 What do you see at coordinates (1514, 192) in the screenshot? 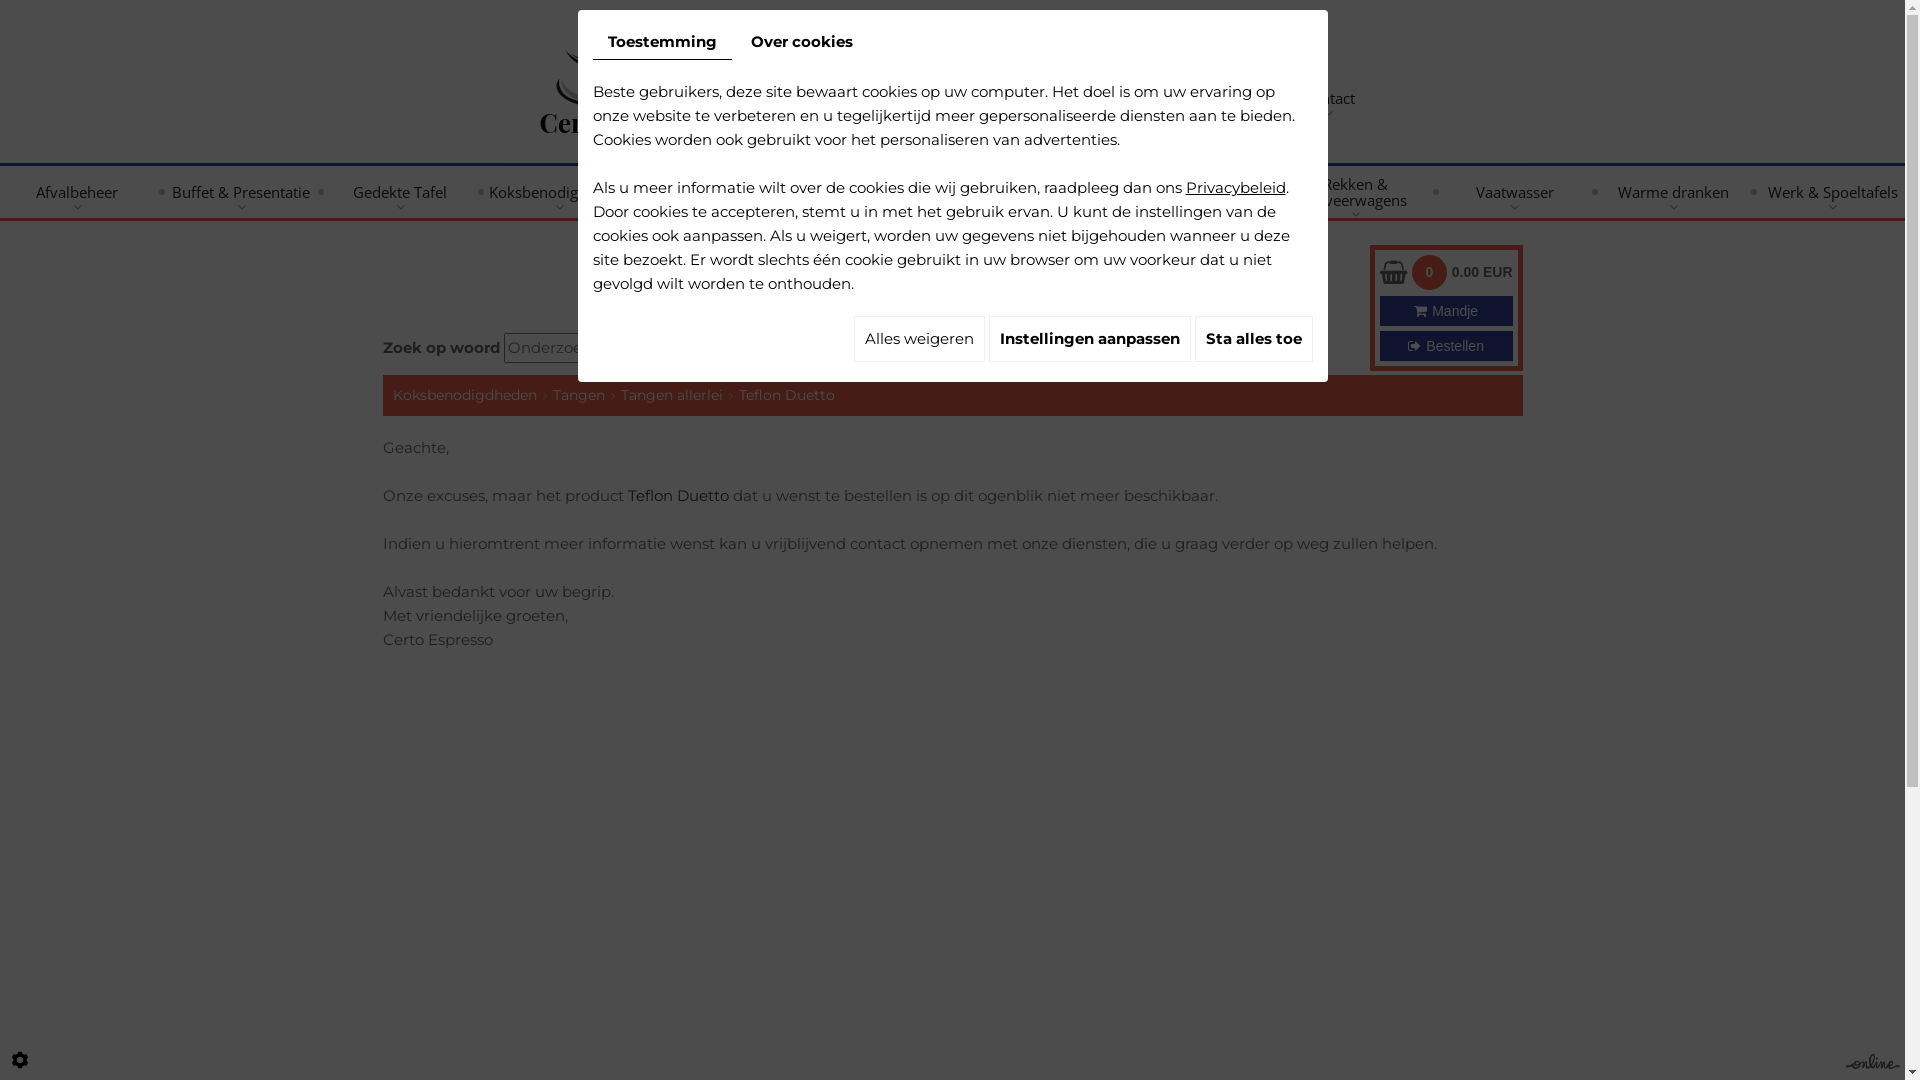
I see `Vaatwasser` at bounding box center [1514, 192].